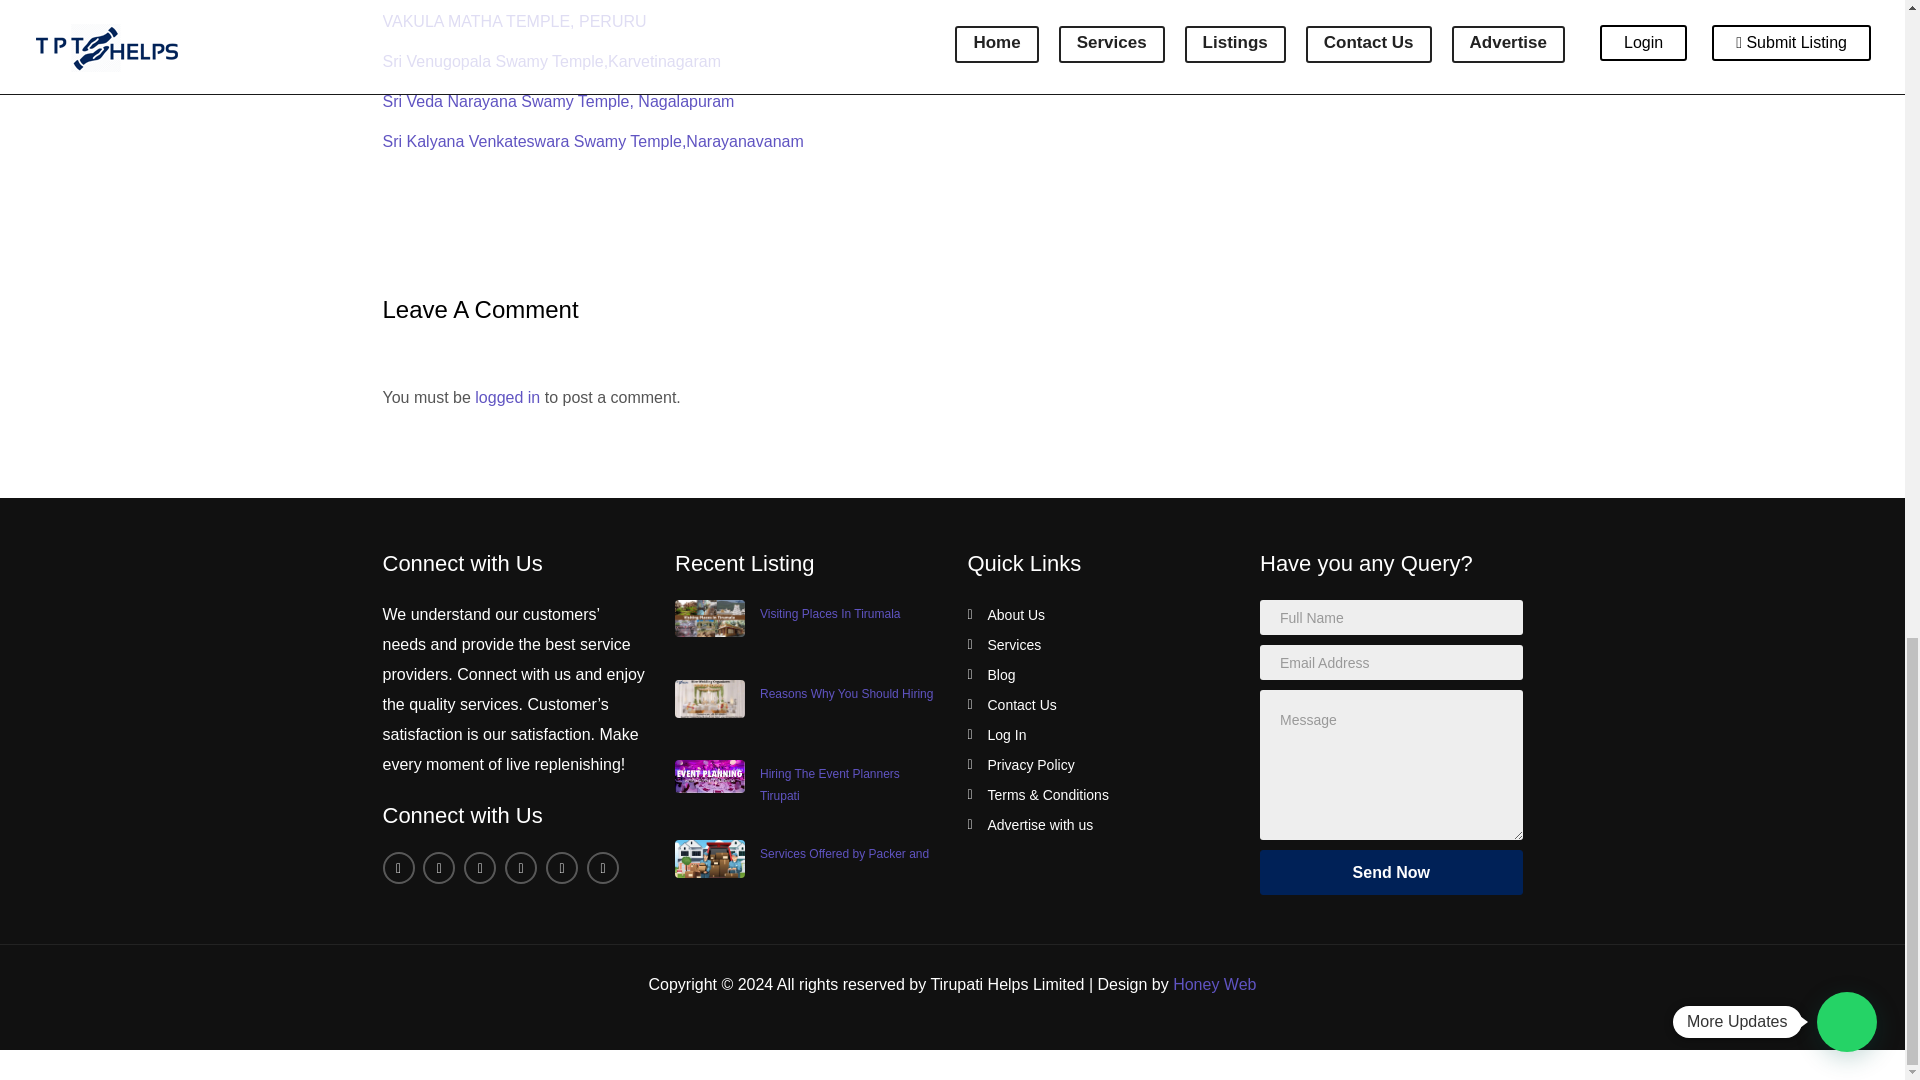 Image resolution: width=1920 pixels, height=1080 pixels. What do you see at coordinates (844, 853) in the screenshot?
I see `Services Offered by Packer and` at bounding box center [844, 853].